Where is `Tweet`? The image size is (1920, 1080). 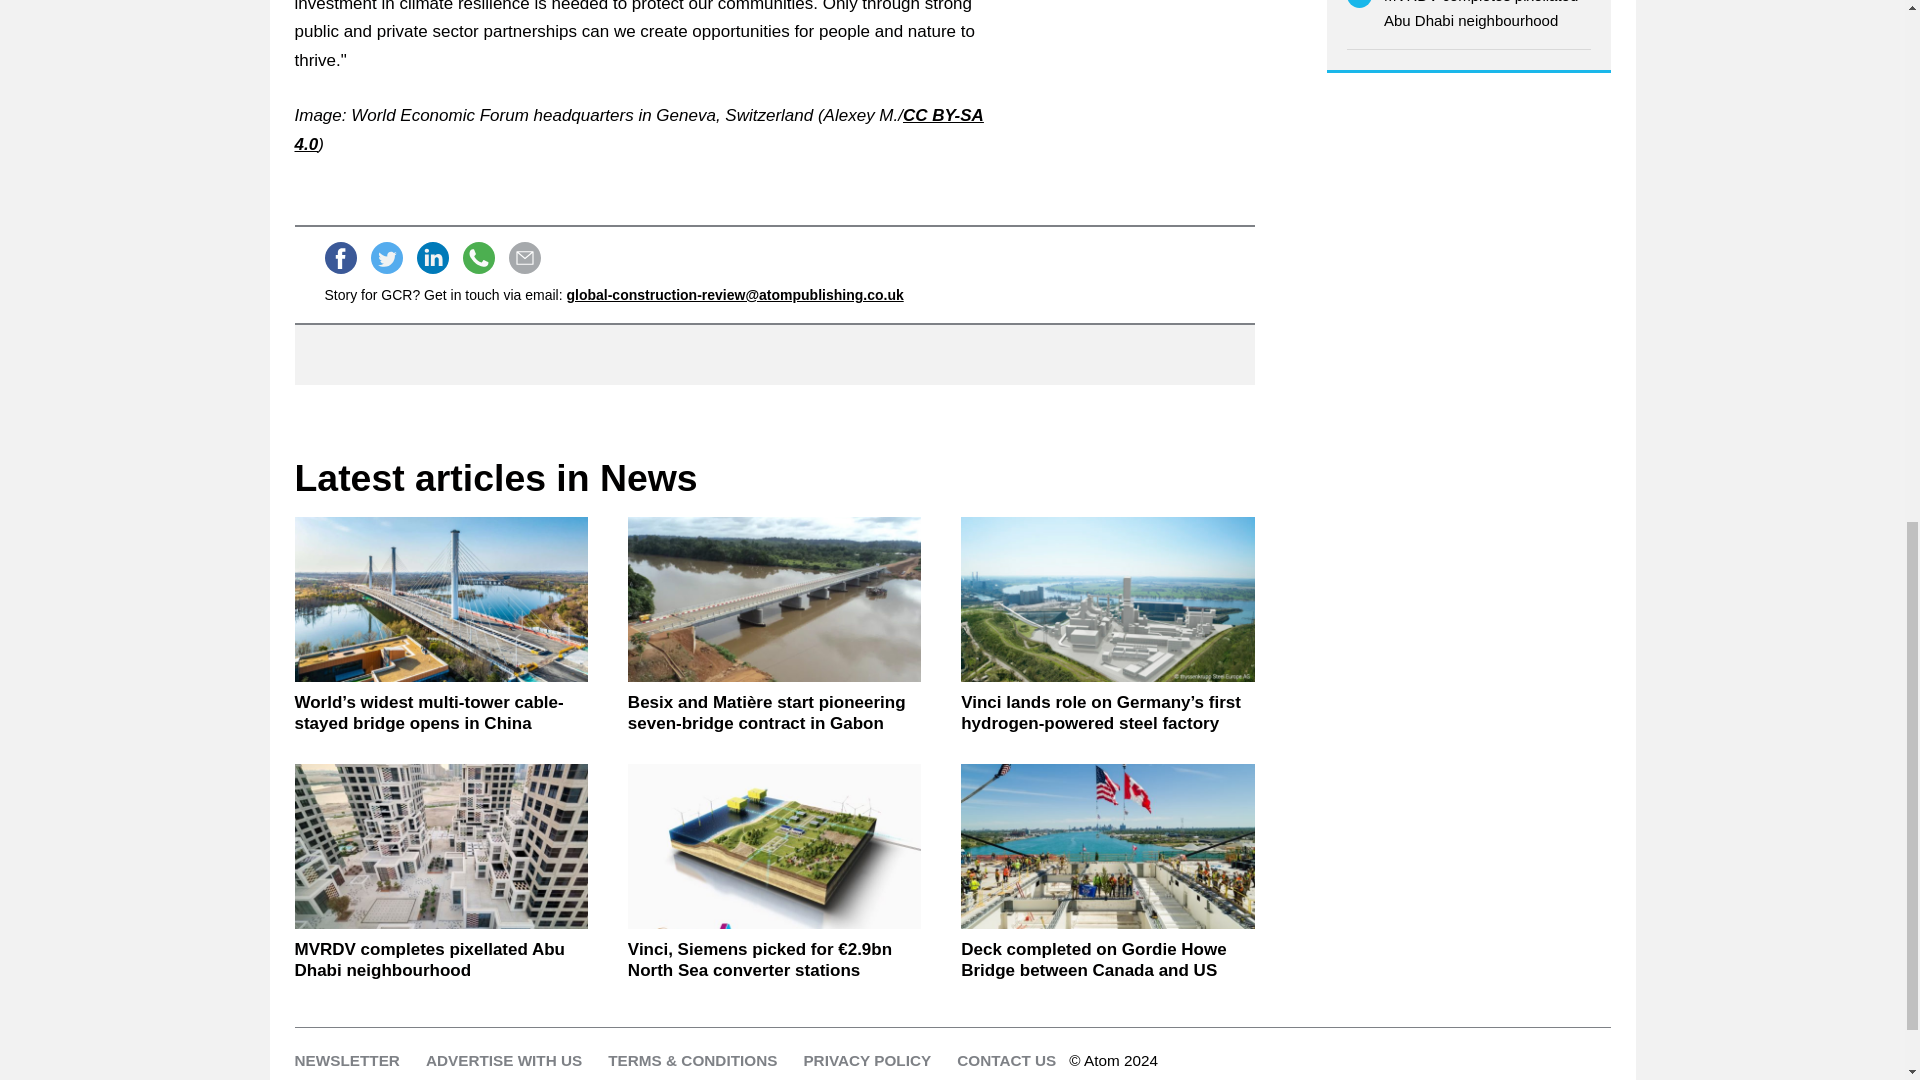
Tweet is located at coordinates (386, 258).